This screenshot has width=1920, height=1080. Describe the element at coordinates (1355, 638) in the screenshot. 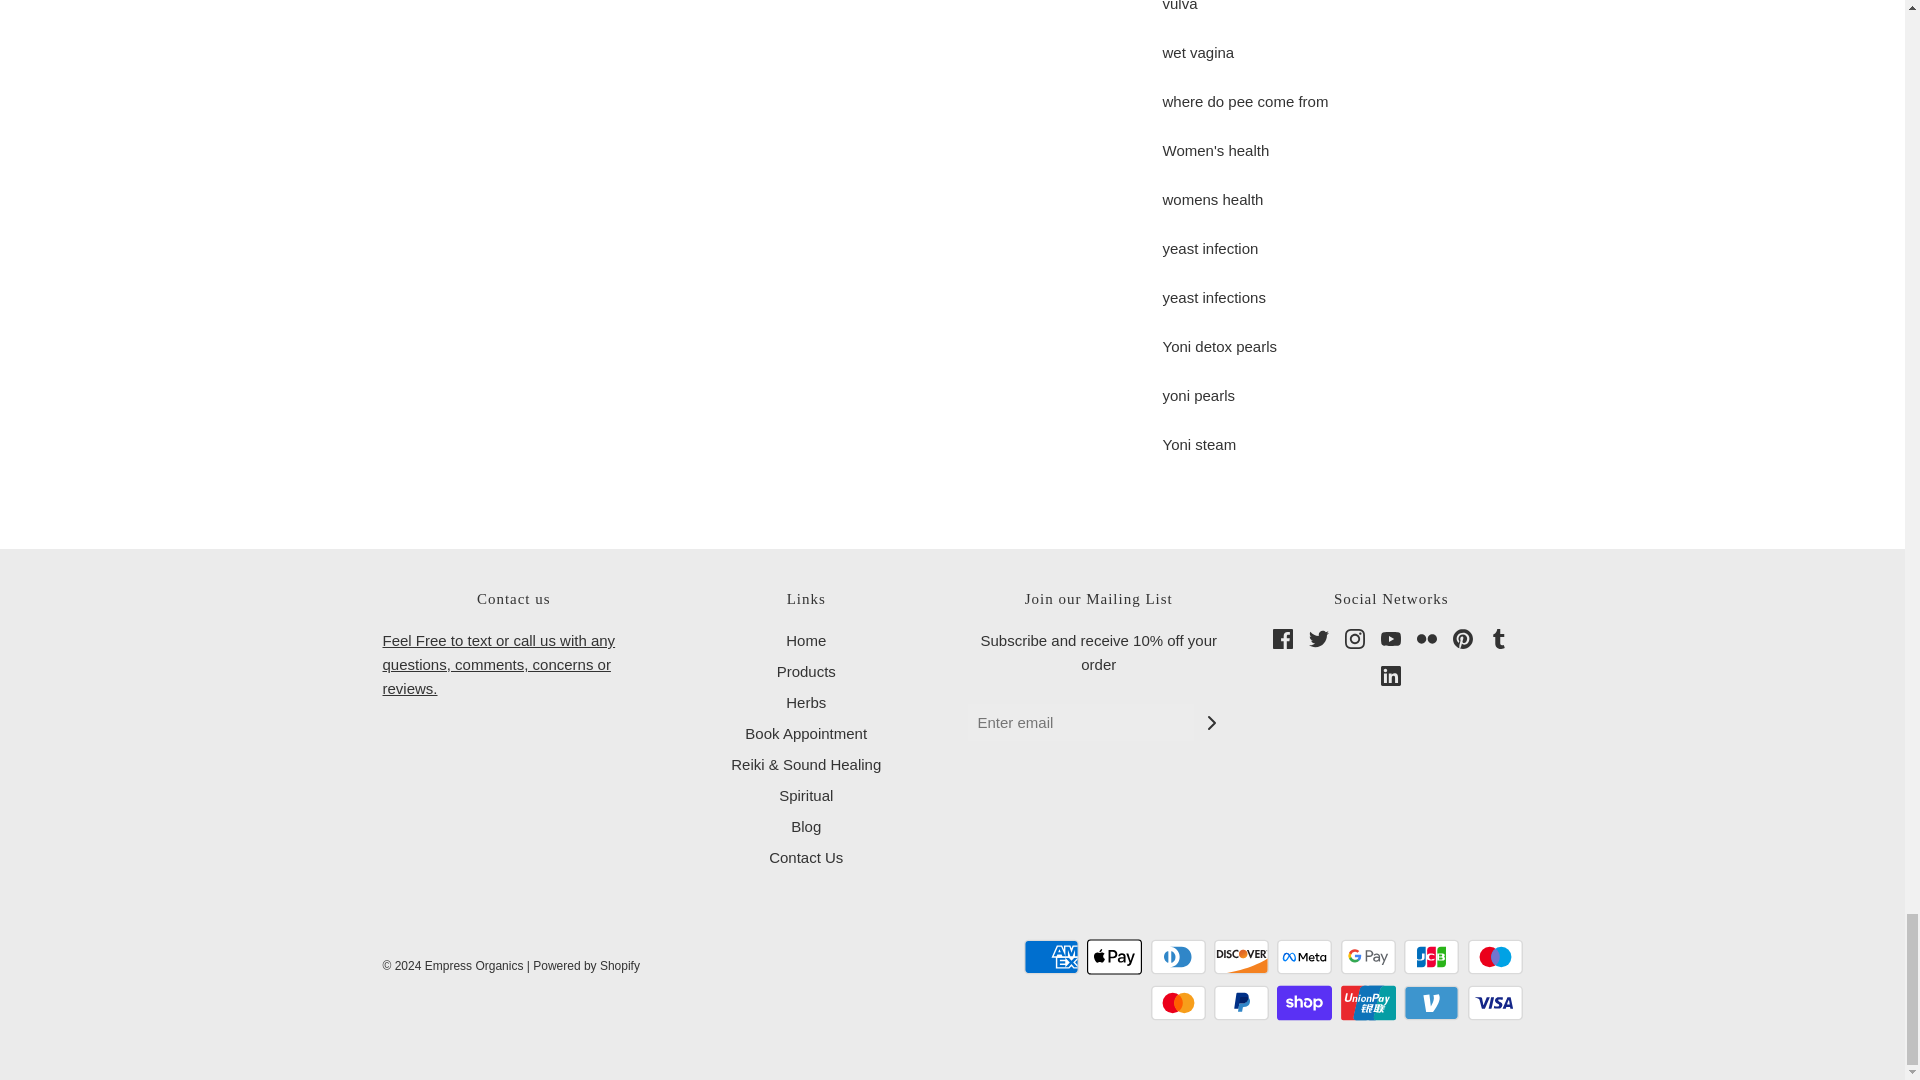

I see `Instagram icon` at that location.